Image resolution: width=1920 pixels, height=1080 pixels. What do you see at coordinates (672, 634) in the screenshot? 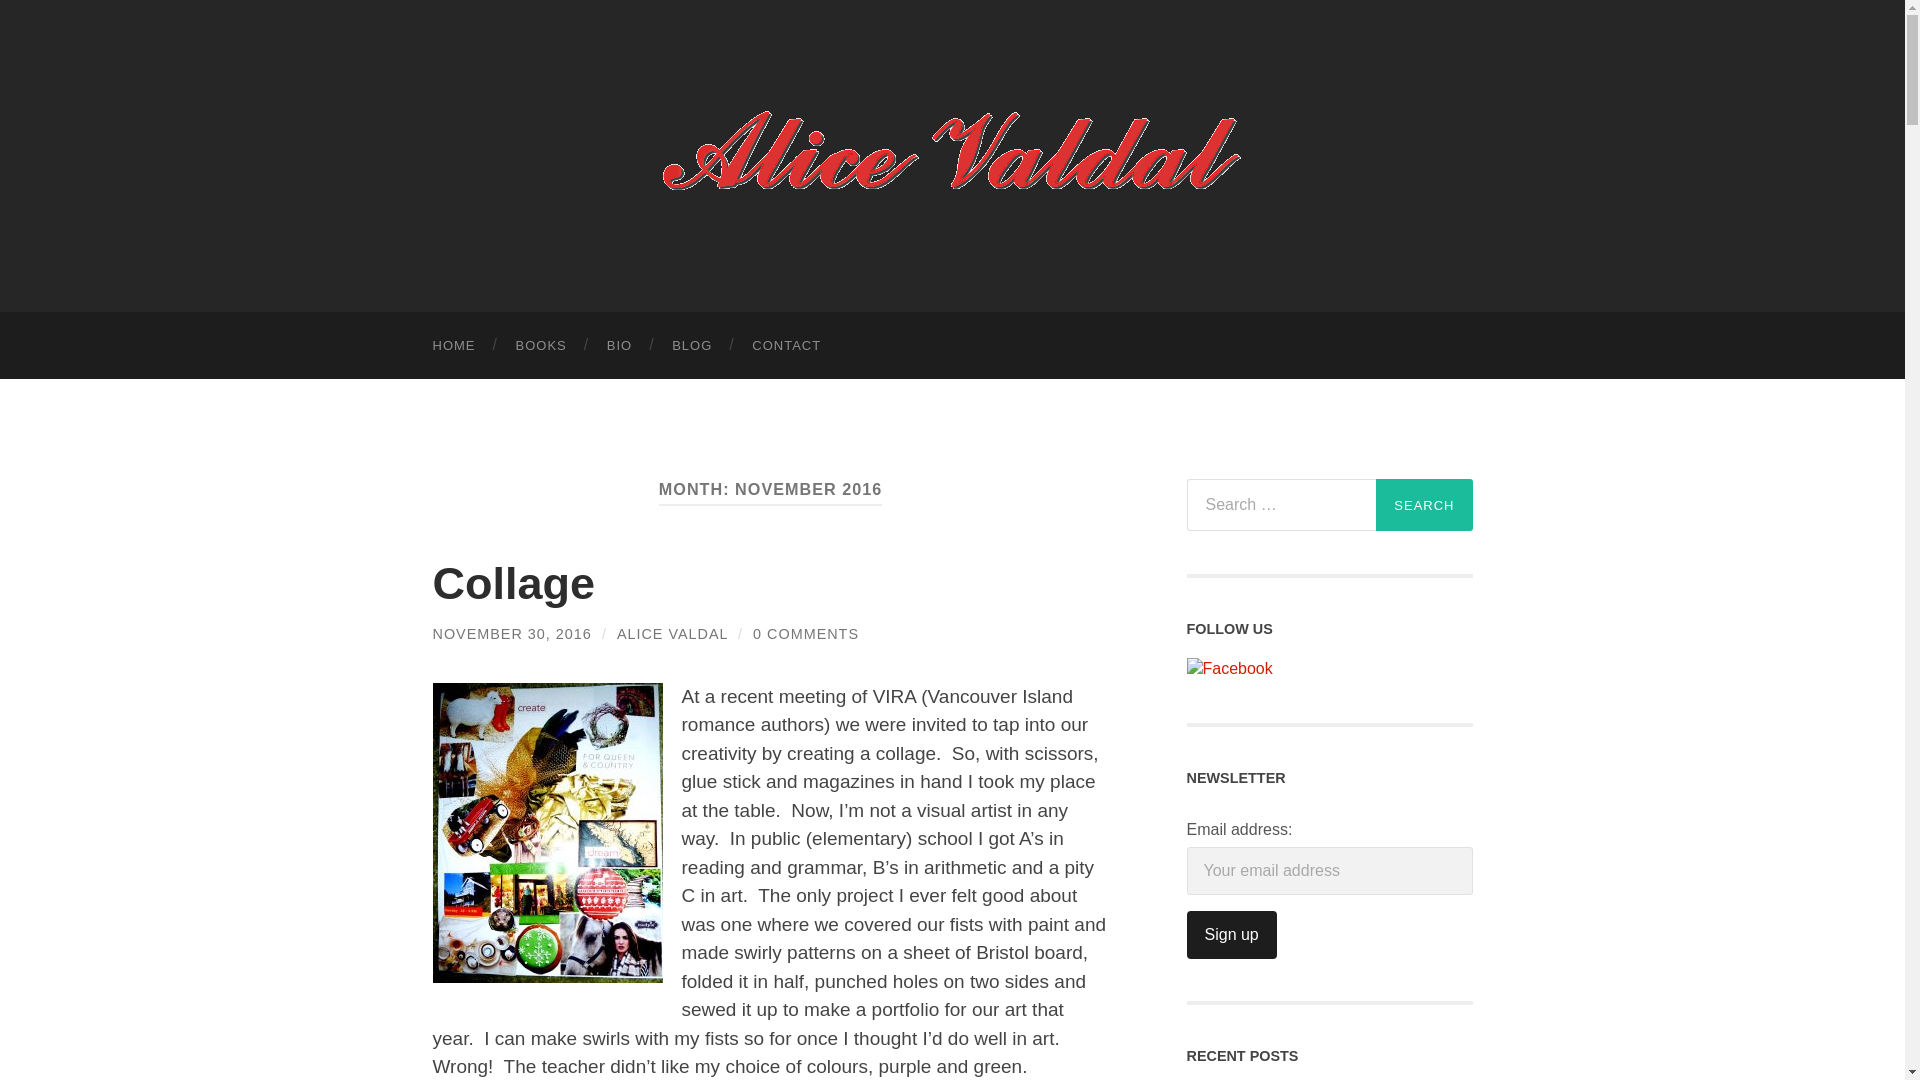
I see `Posts by Alice Valdal` at bounding box center [672, 634].